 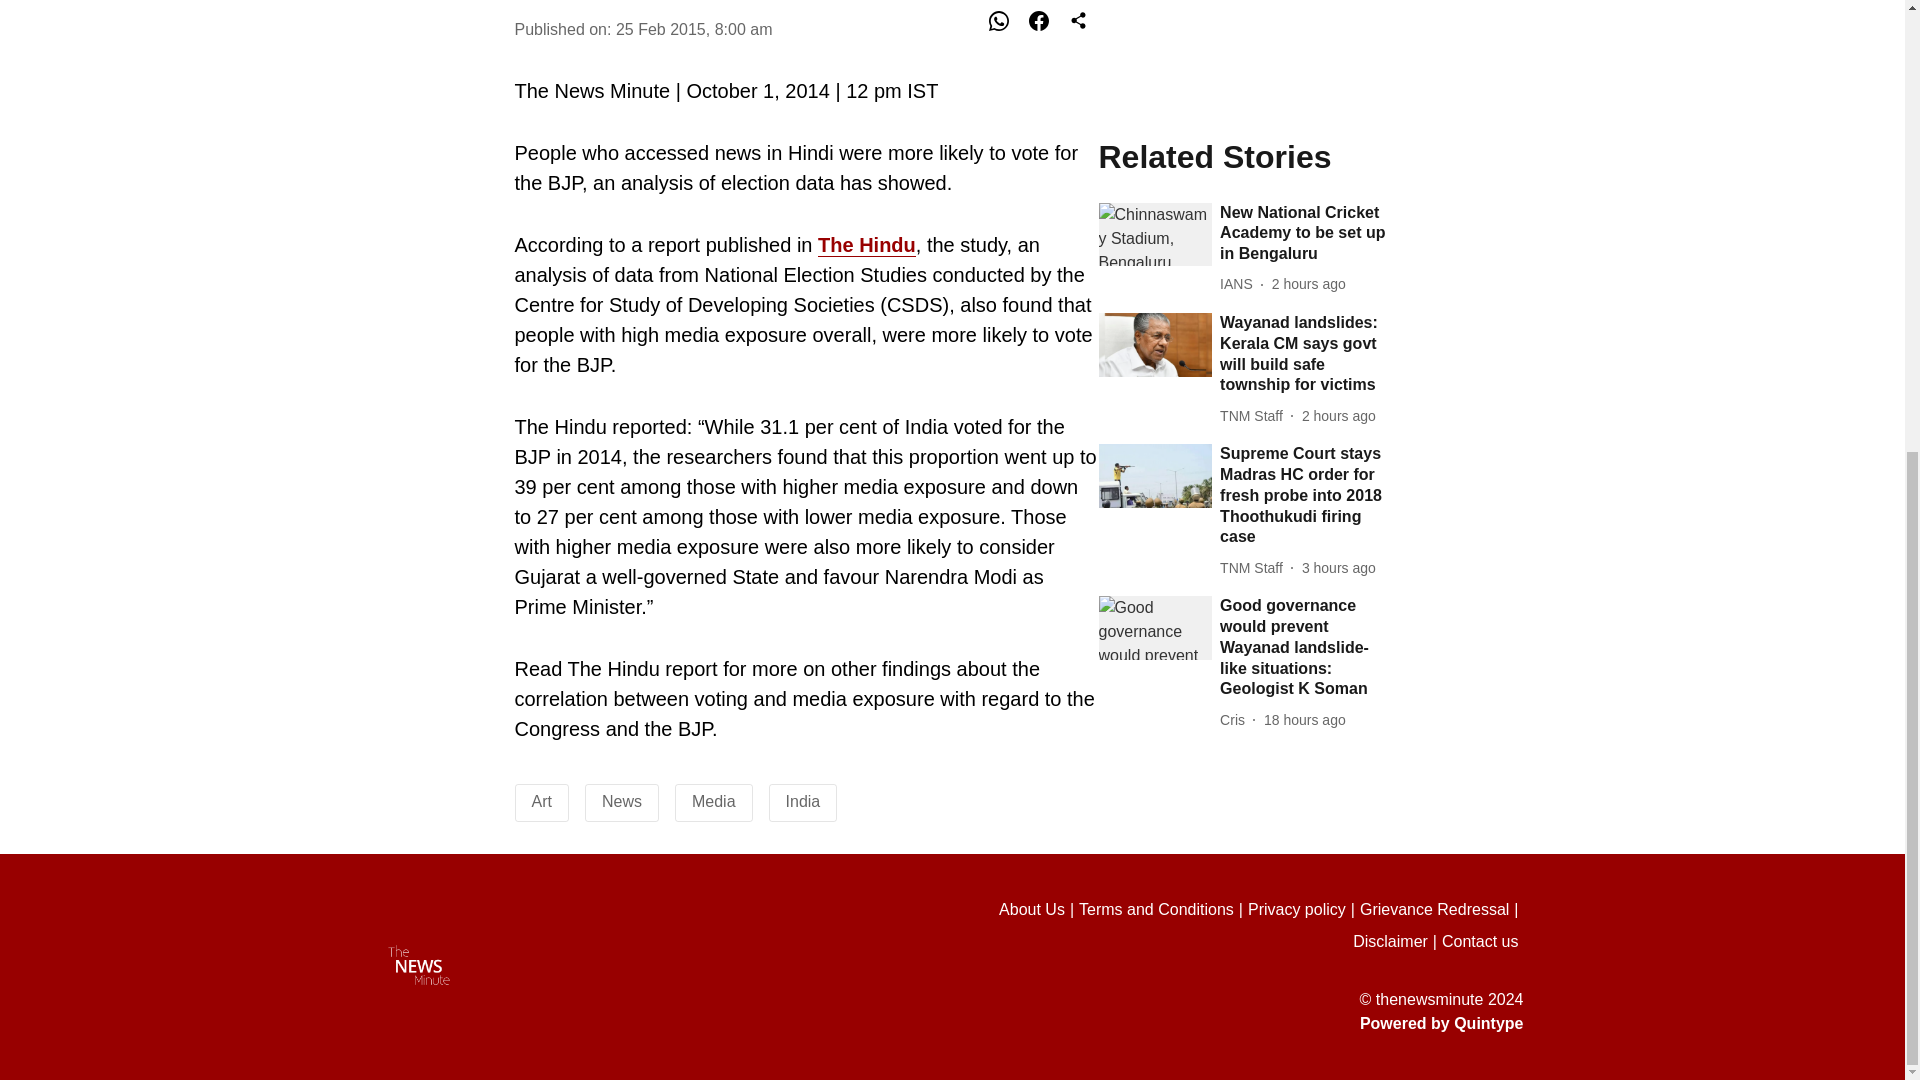 I want to click on 2024-08-04 05:29, so click(x=1338, y=38).